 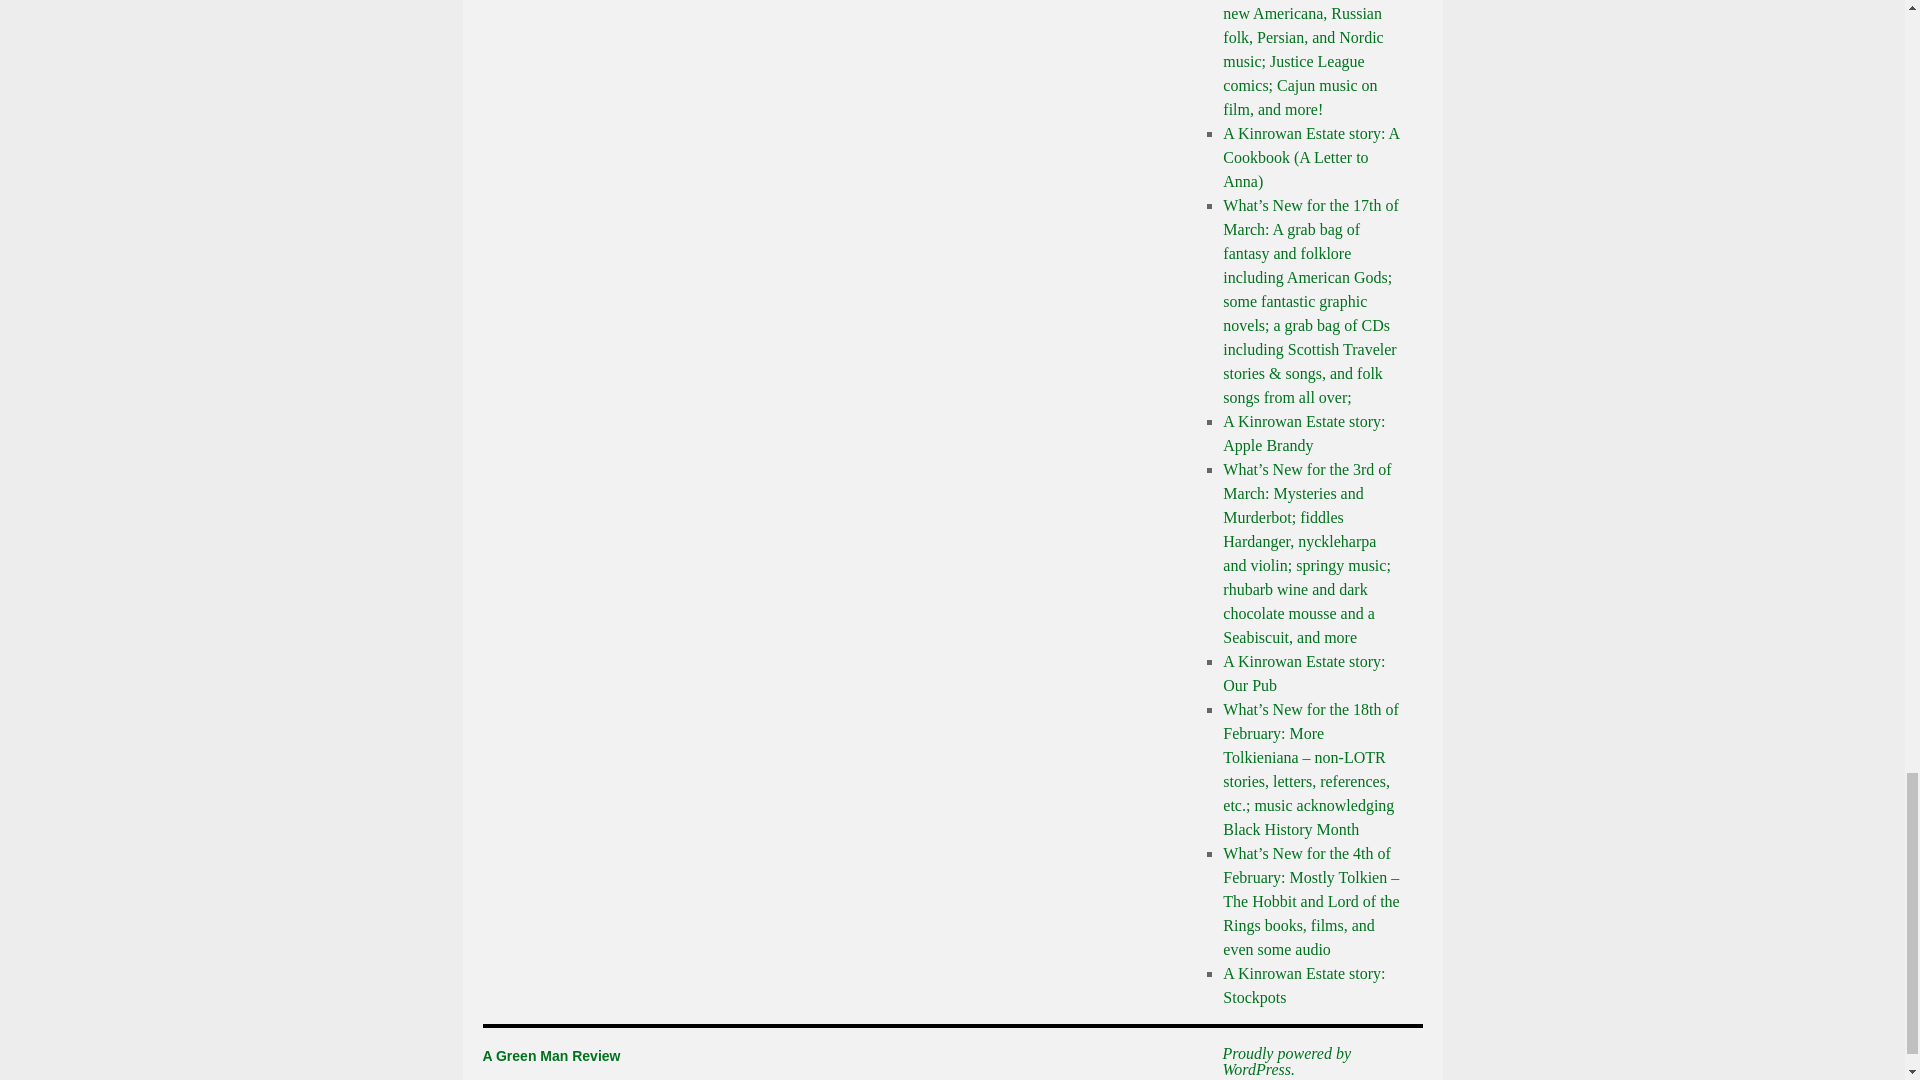 I want to click on A Kinrowan Estate story: Our Pub, so click(x=1304, y=674).